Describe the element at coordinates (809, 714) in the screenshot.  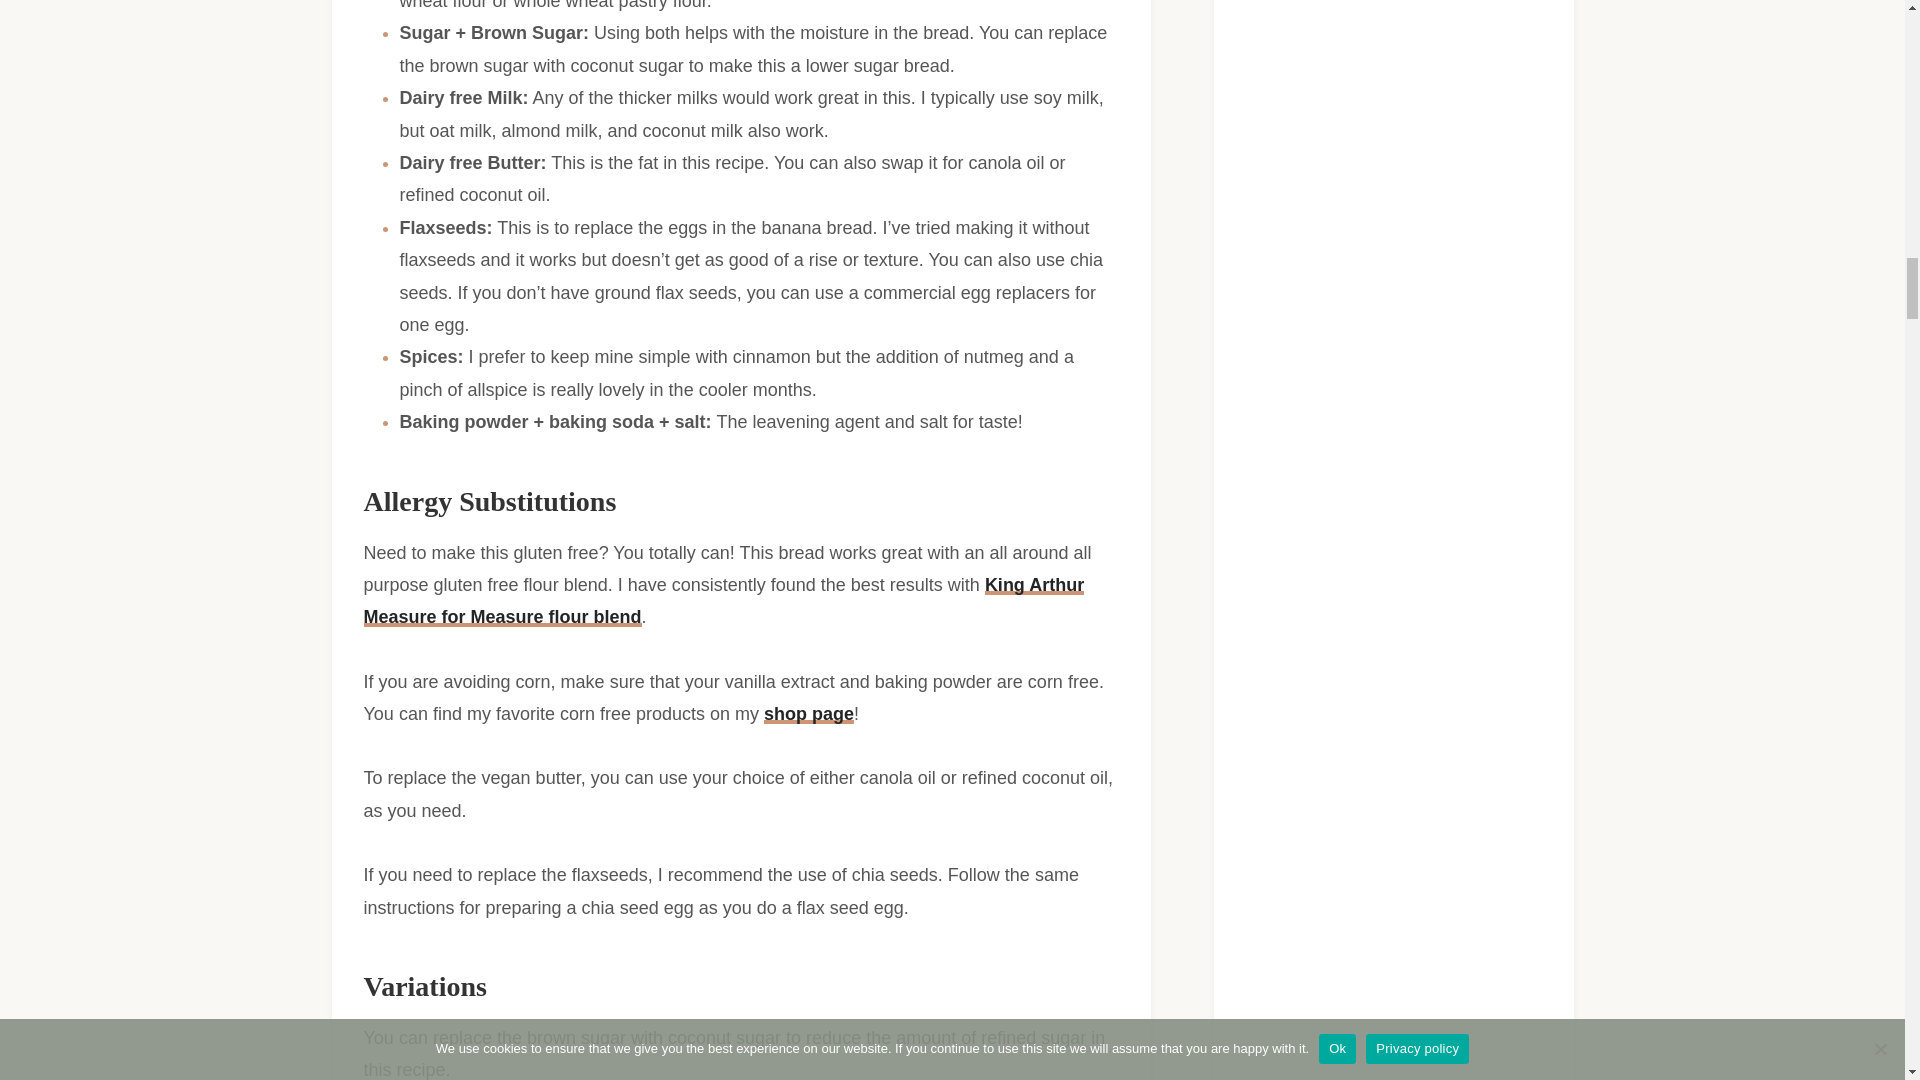
I see `shop page` at that location.